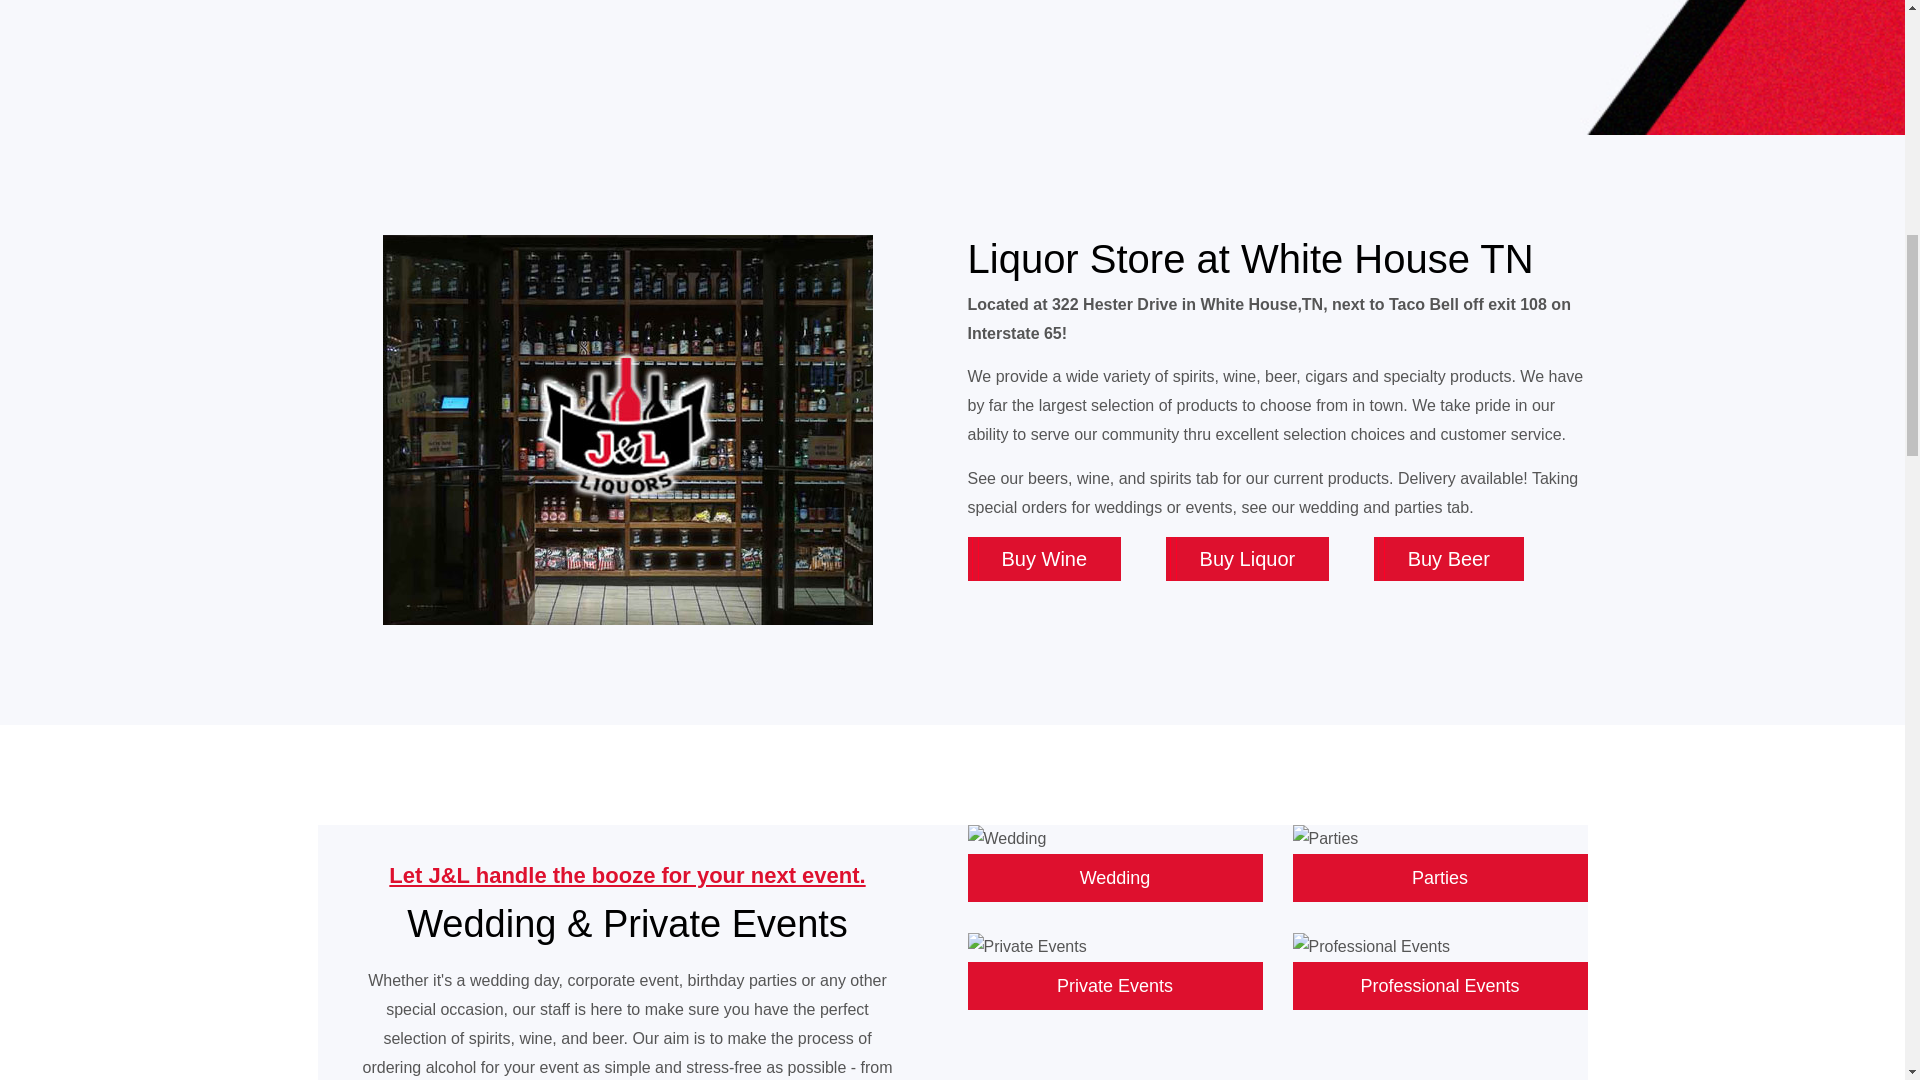 This screenshot has width=1920, height=1080. Describe the element at coordinates (1044, 558) in the screenshot. I see `Buy Wine` at that location.